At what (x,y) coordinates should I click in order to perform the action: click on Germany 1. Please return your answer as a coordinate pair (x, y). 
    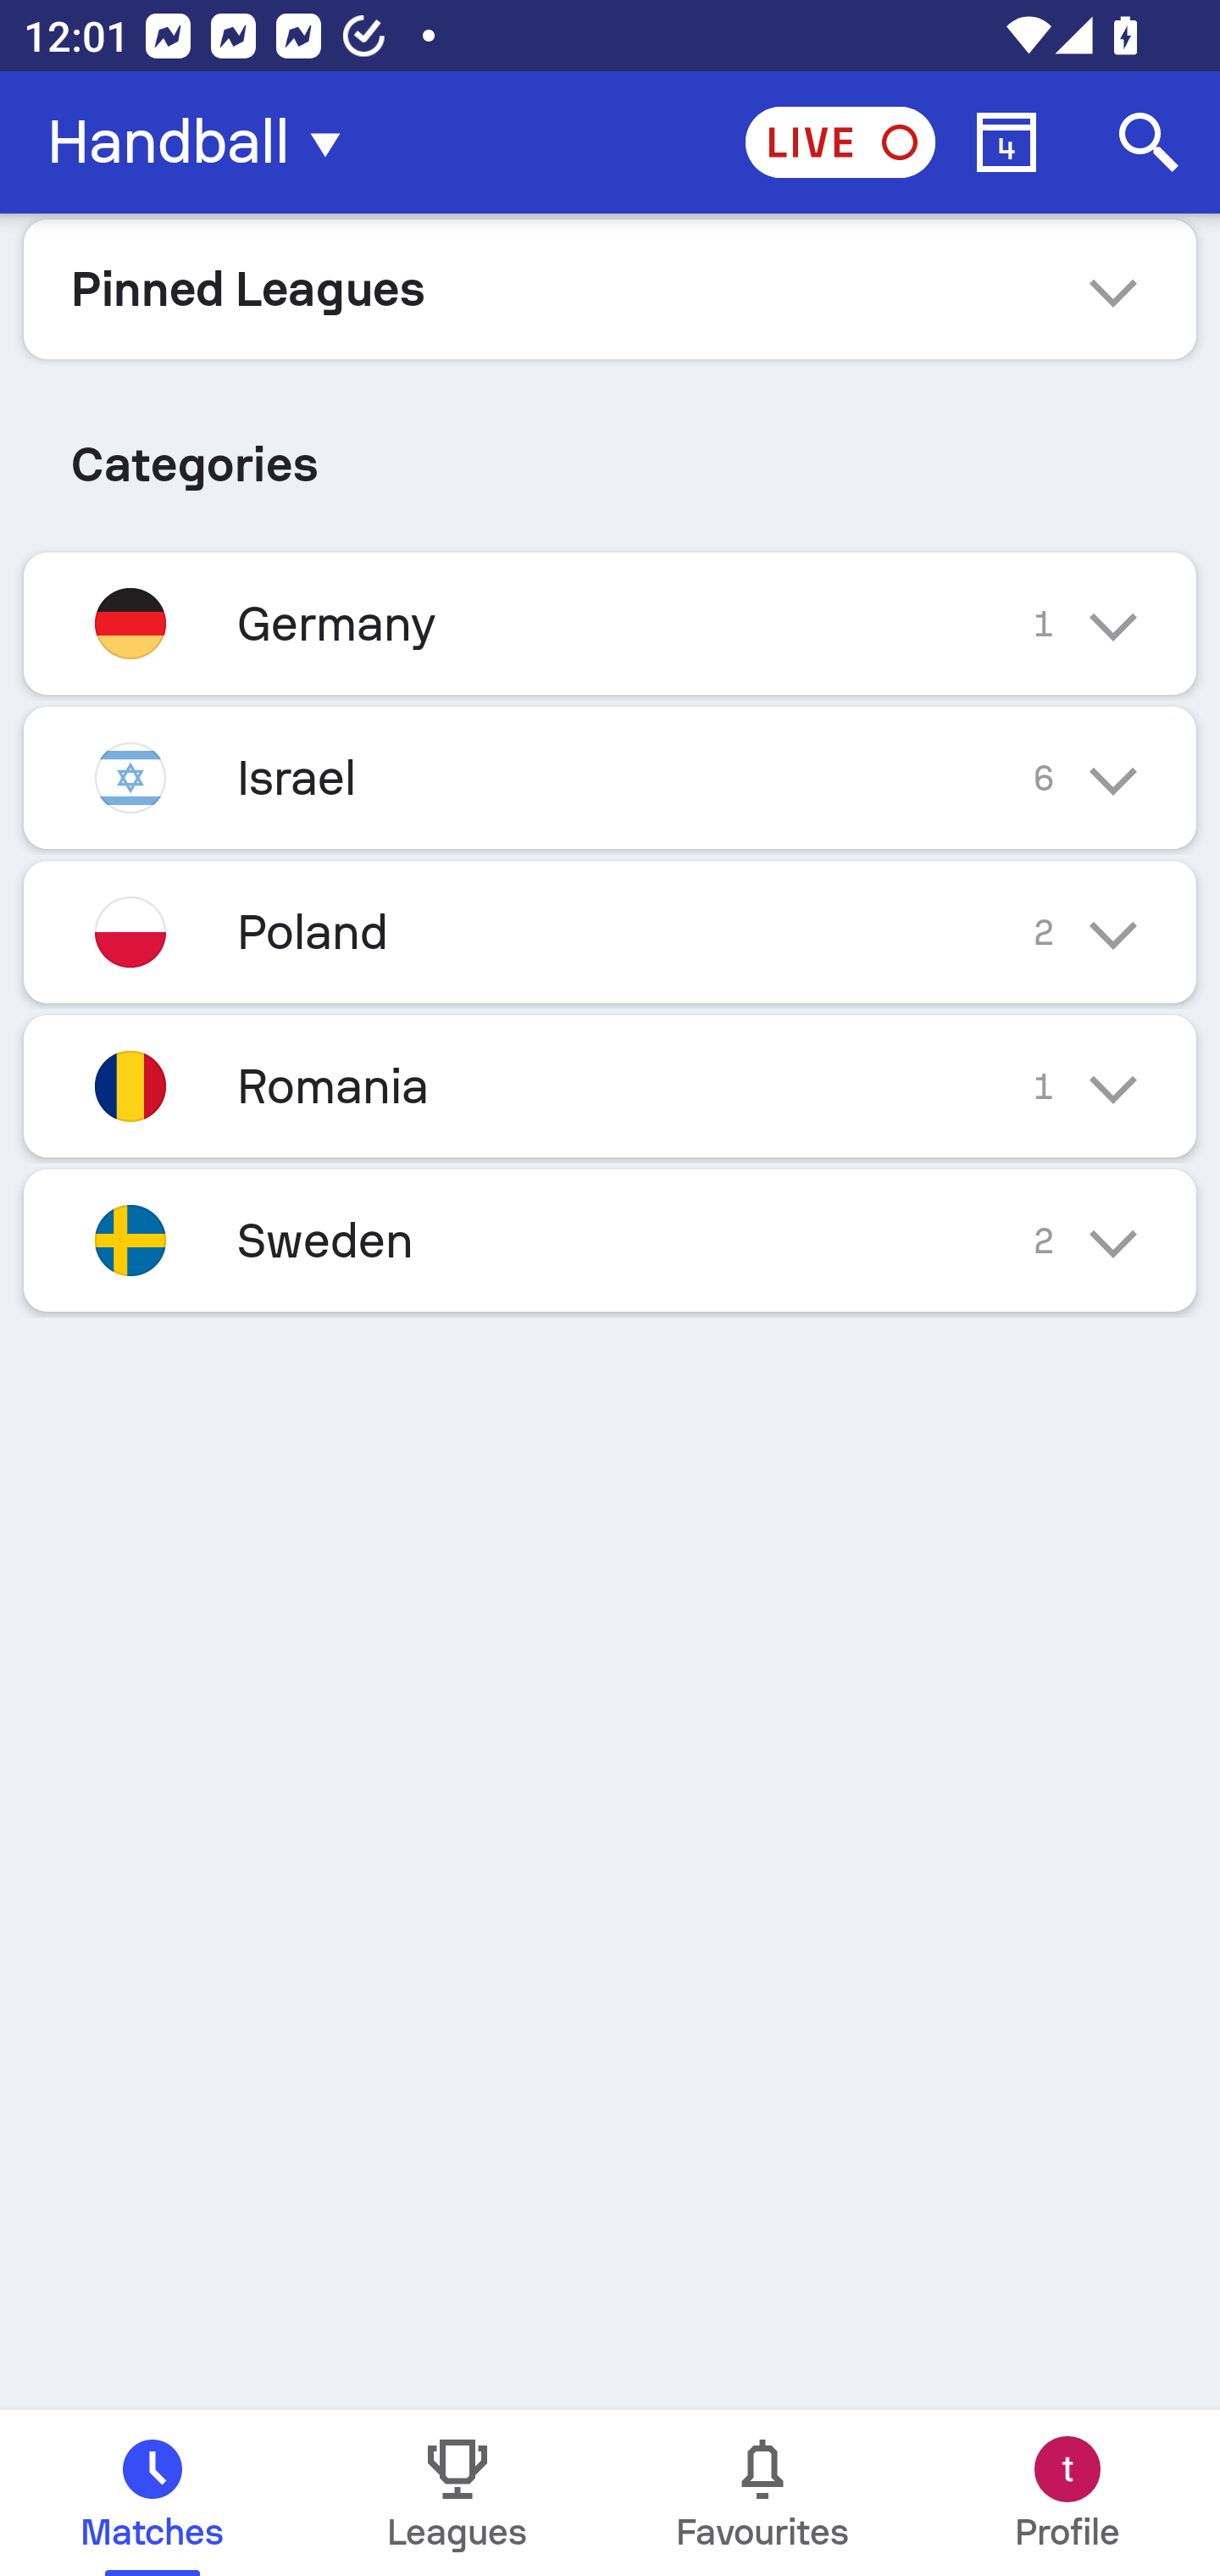
    Looking at the image, I should click on (610, 623).